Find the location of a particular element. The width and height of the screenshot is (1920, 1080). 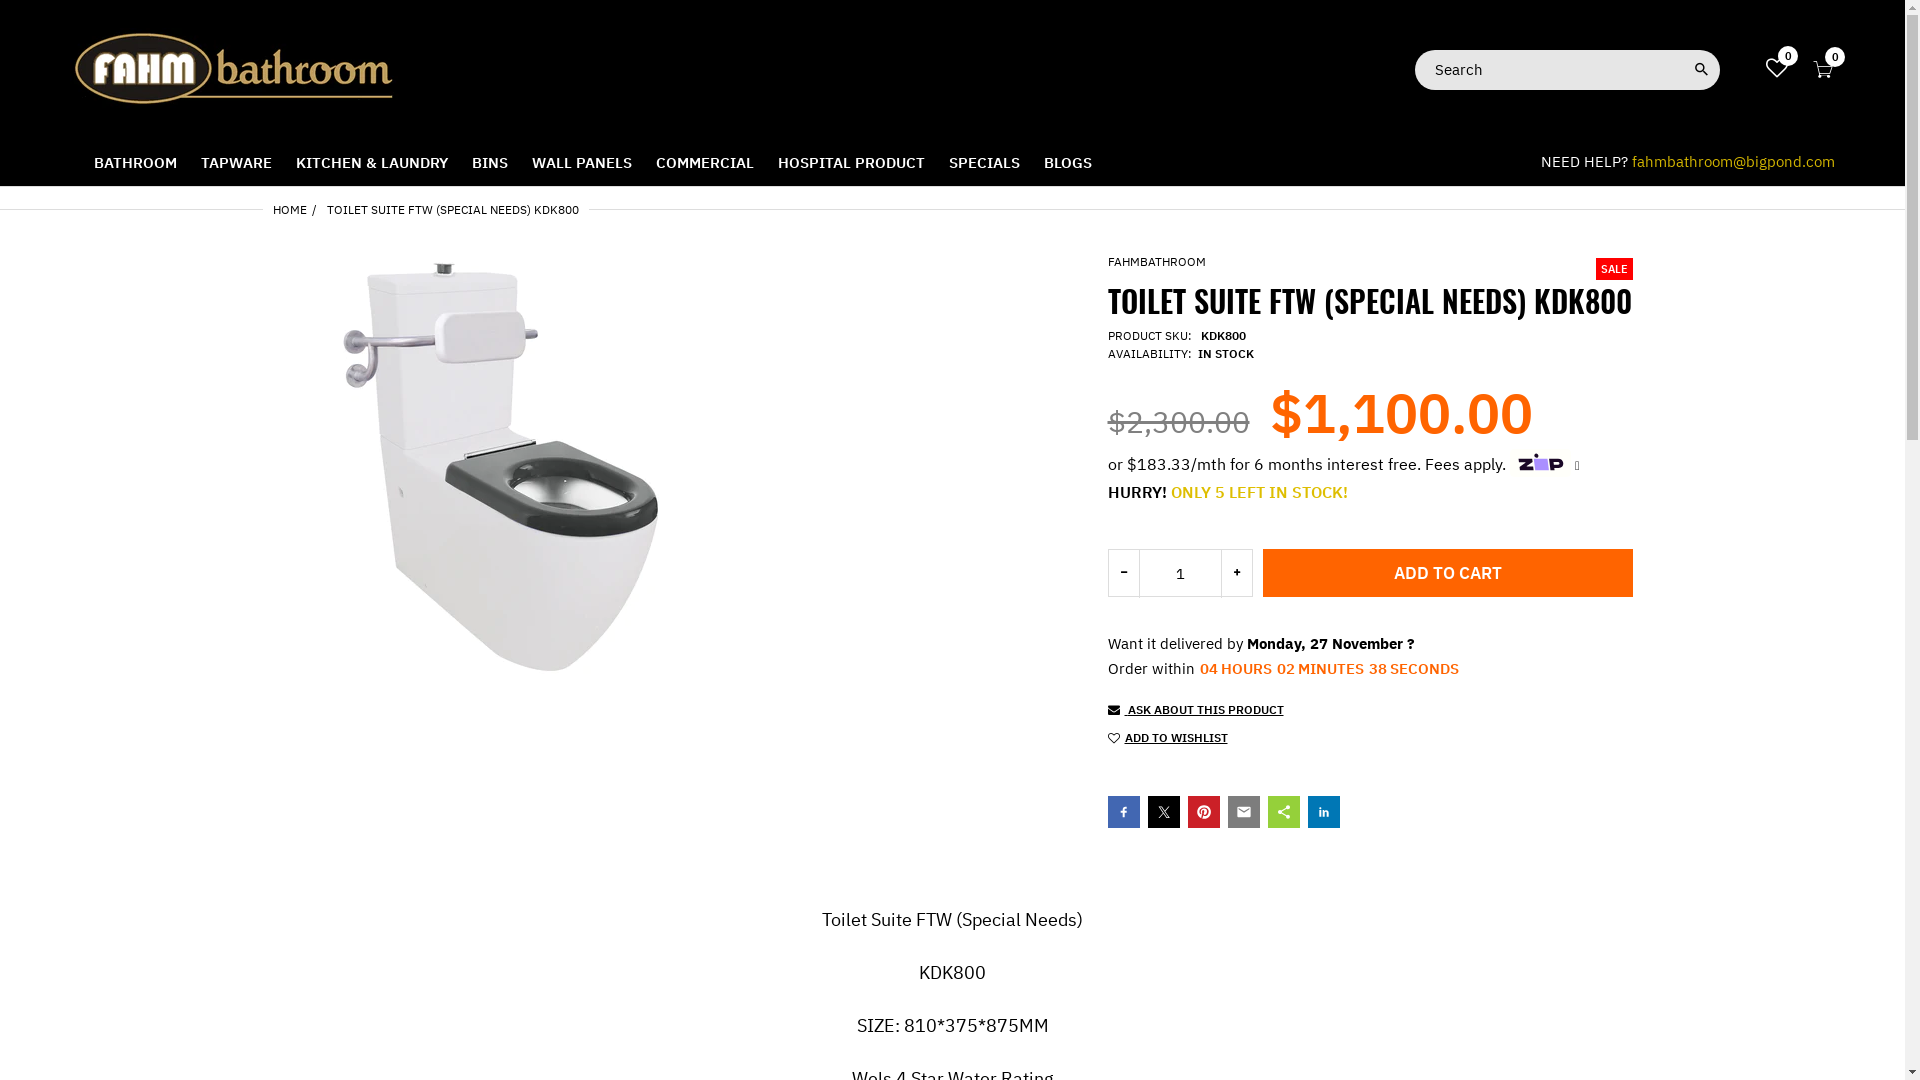

HOME is located at coordinates (289, 210).